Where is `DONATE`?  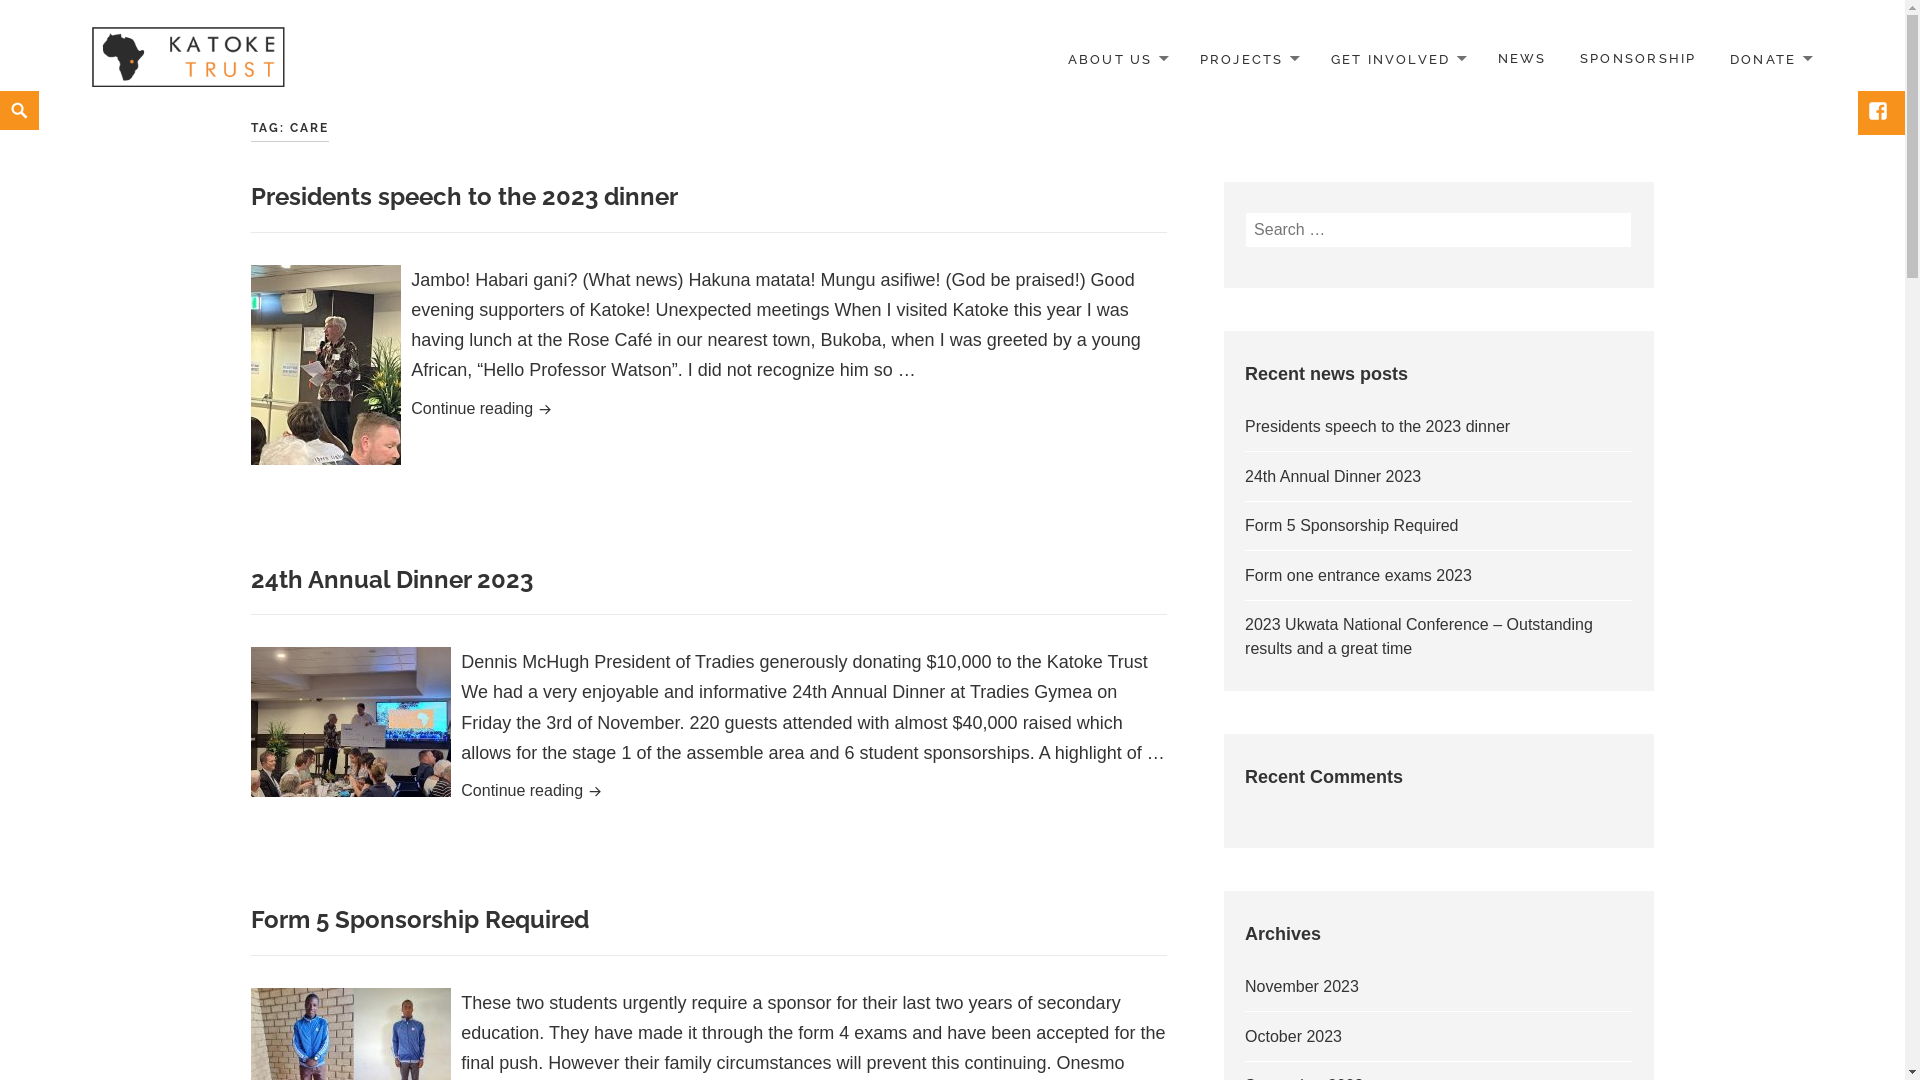 DONATE is located at coordinates (1770, 60).